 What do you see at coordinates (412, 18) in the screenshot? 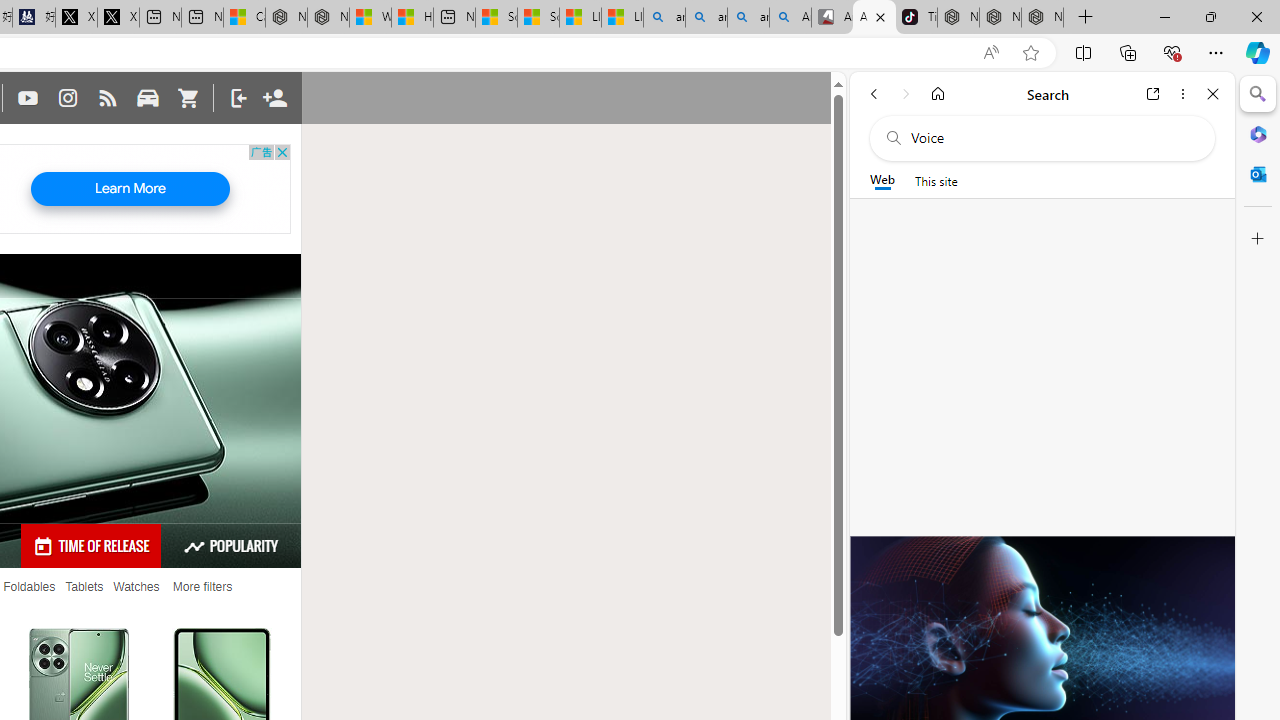
I see `Huge shark washes ashore at New York City beach | Watch` at bounding box center [412, 18].